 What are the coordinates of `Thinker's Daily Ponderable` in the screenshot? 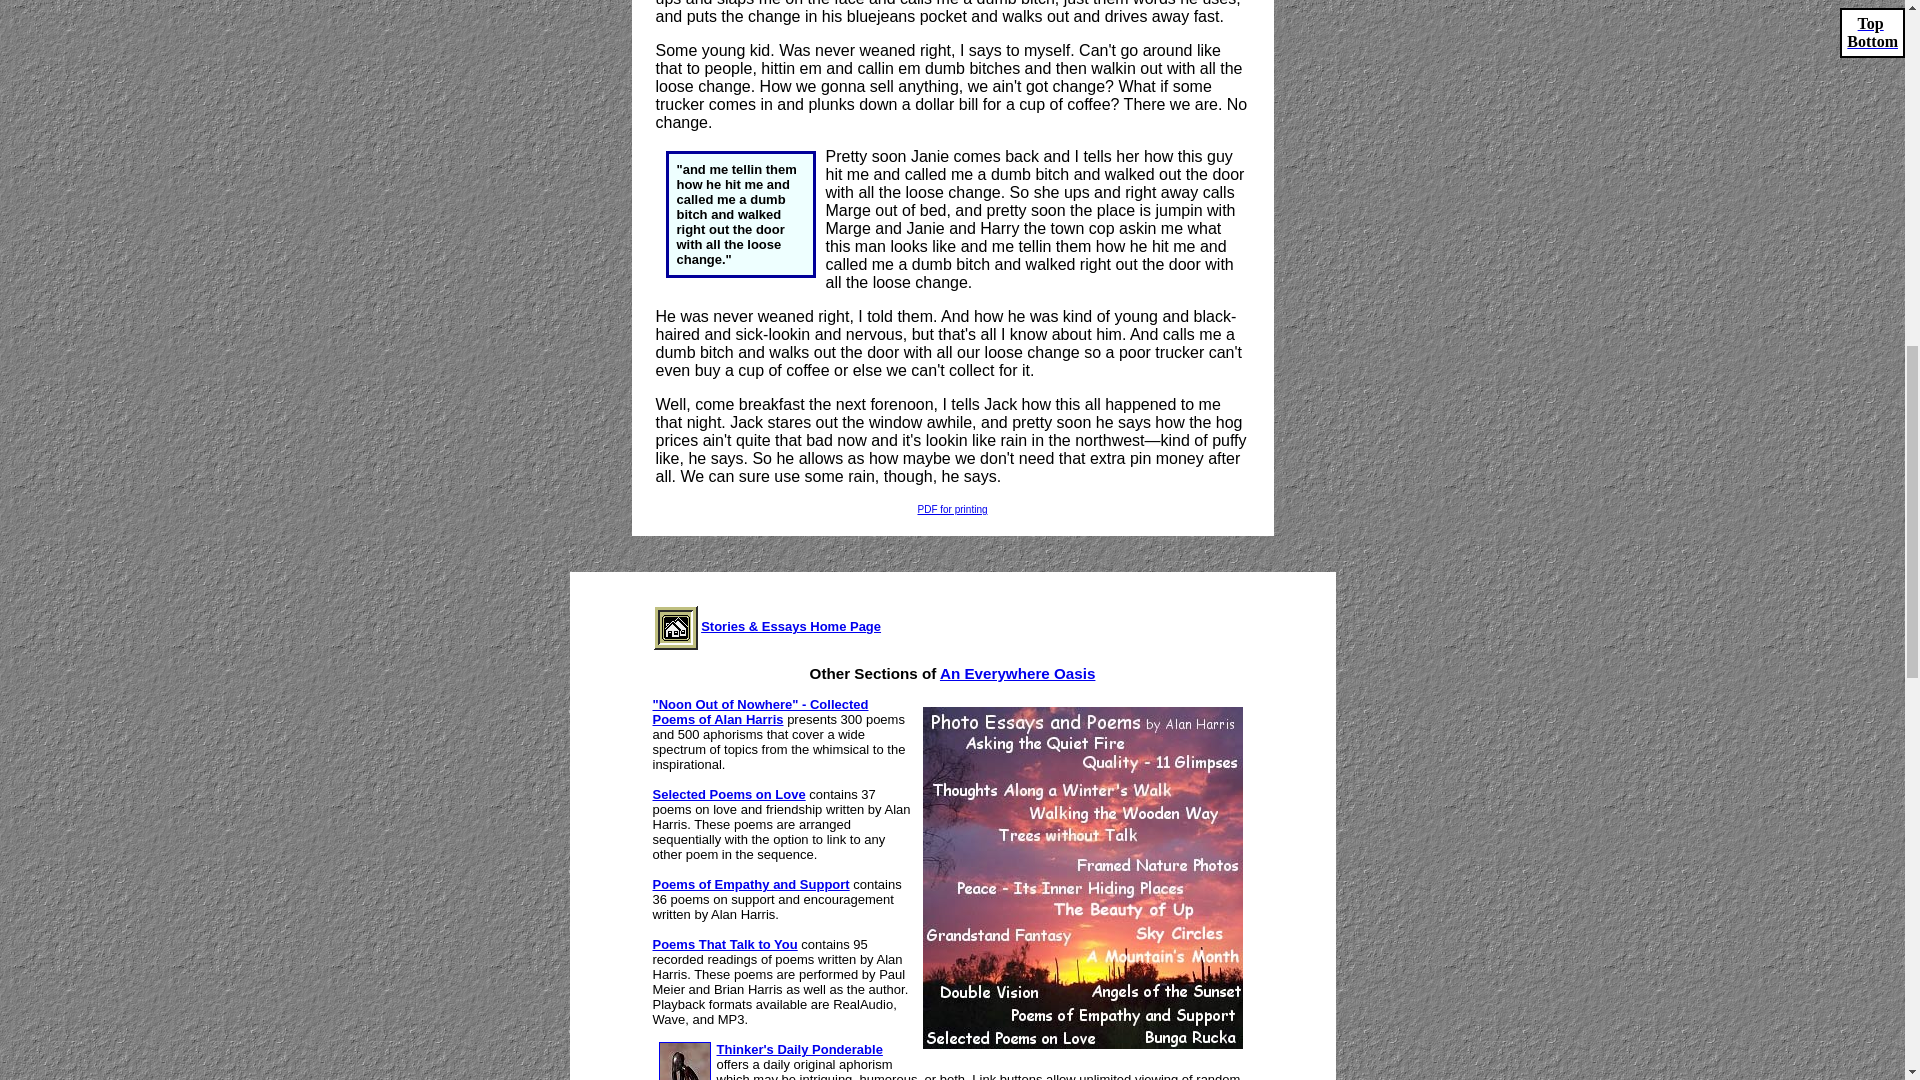 It's located at (798, 1050).